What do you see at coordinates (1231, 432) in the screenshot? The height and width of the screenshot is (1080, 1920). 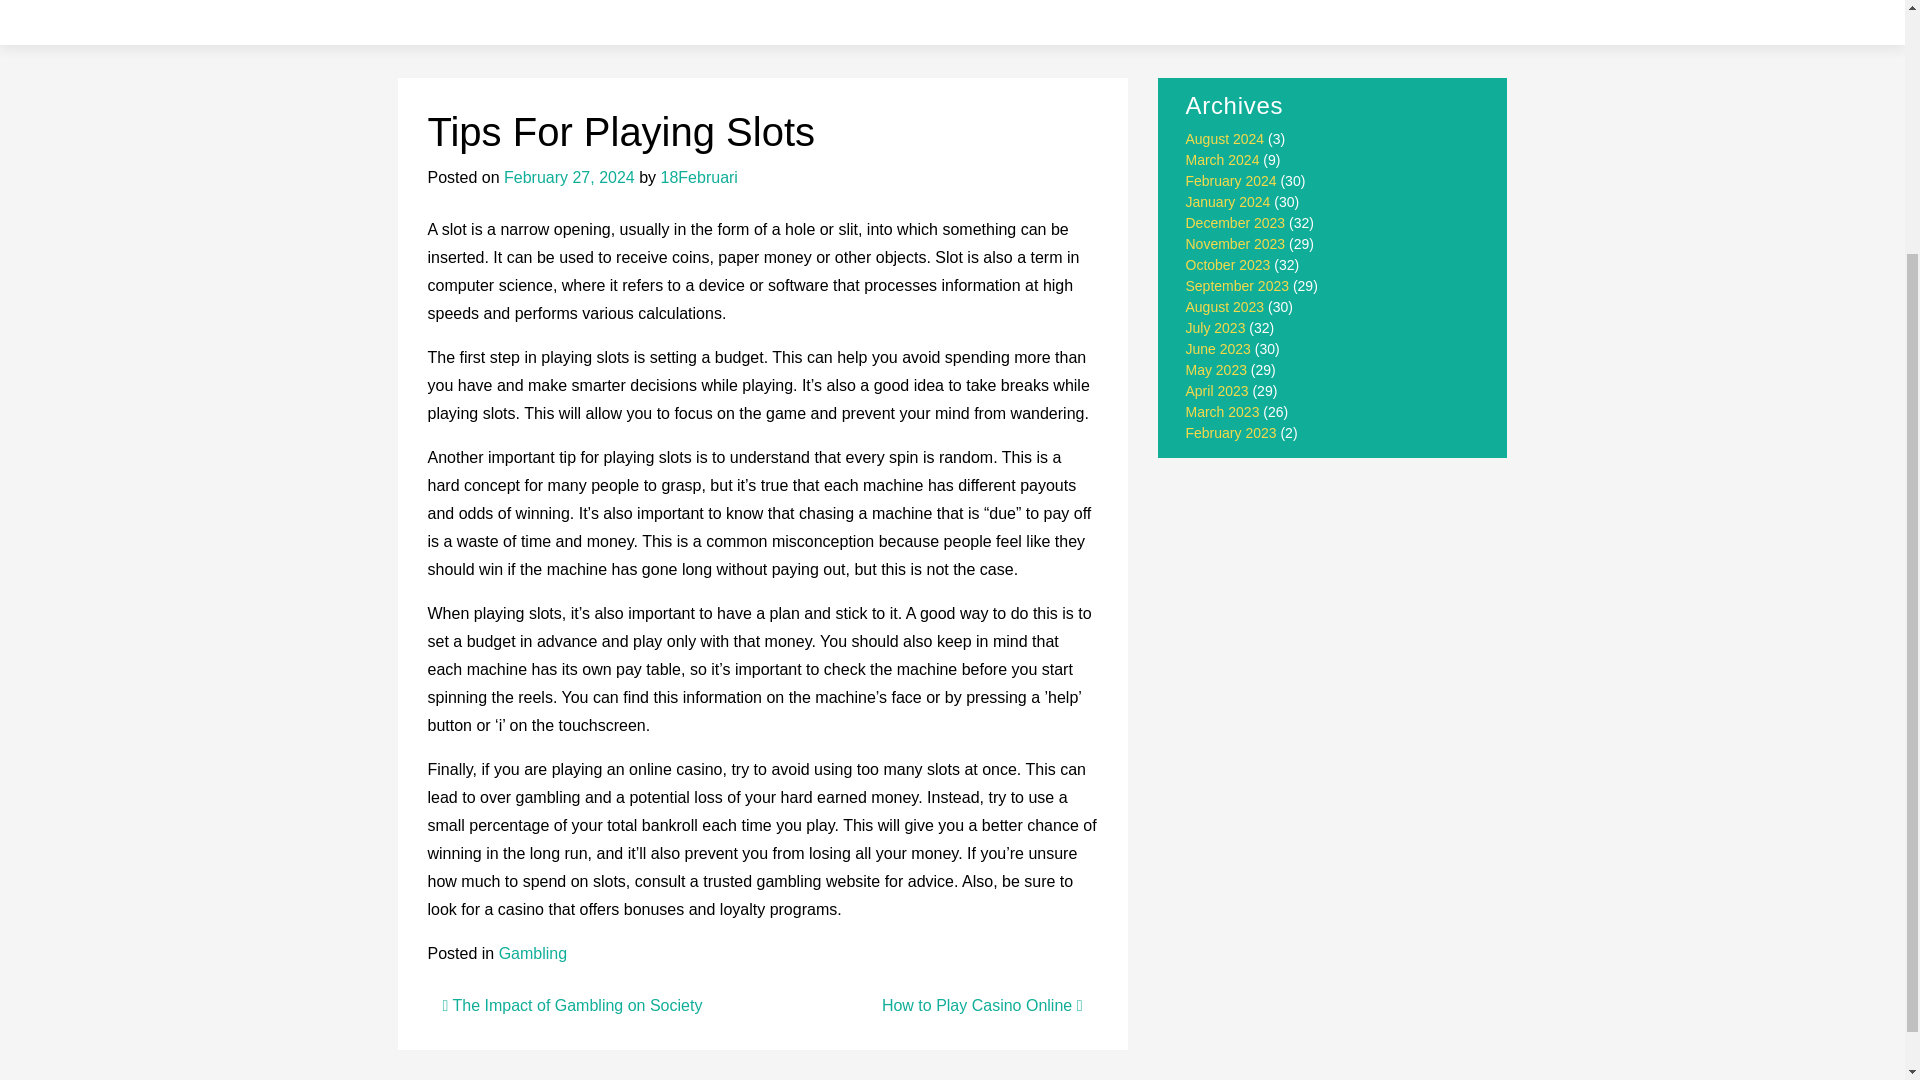 I see `February 2023` at bounding box center [1231, 432].